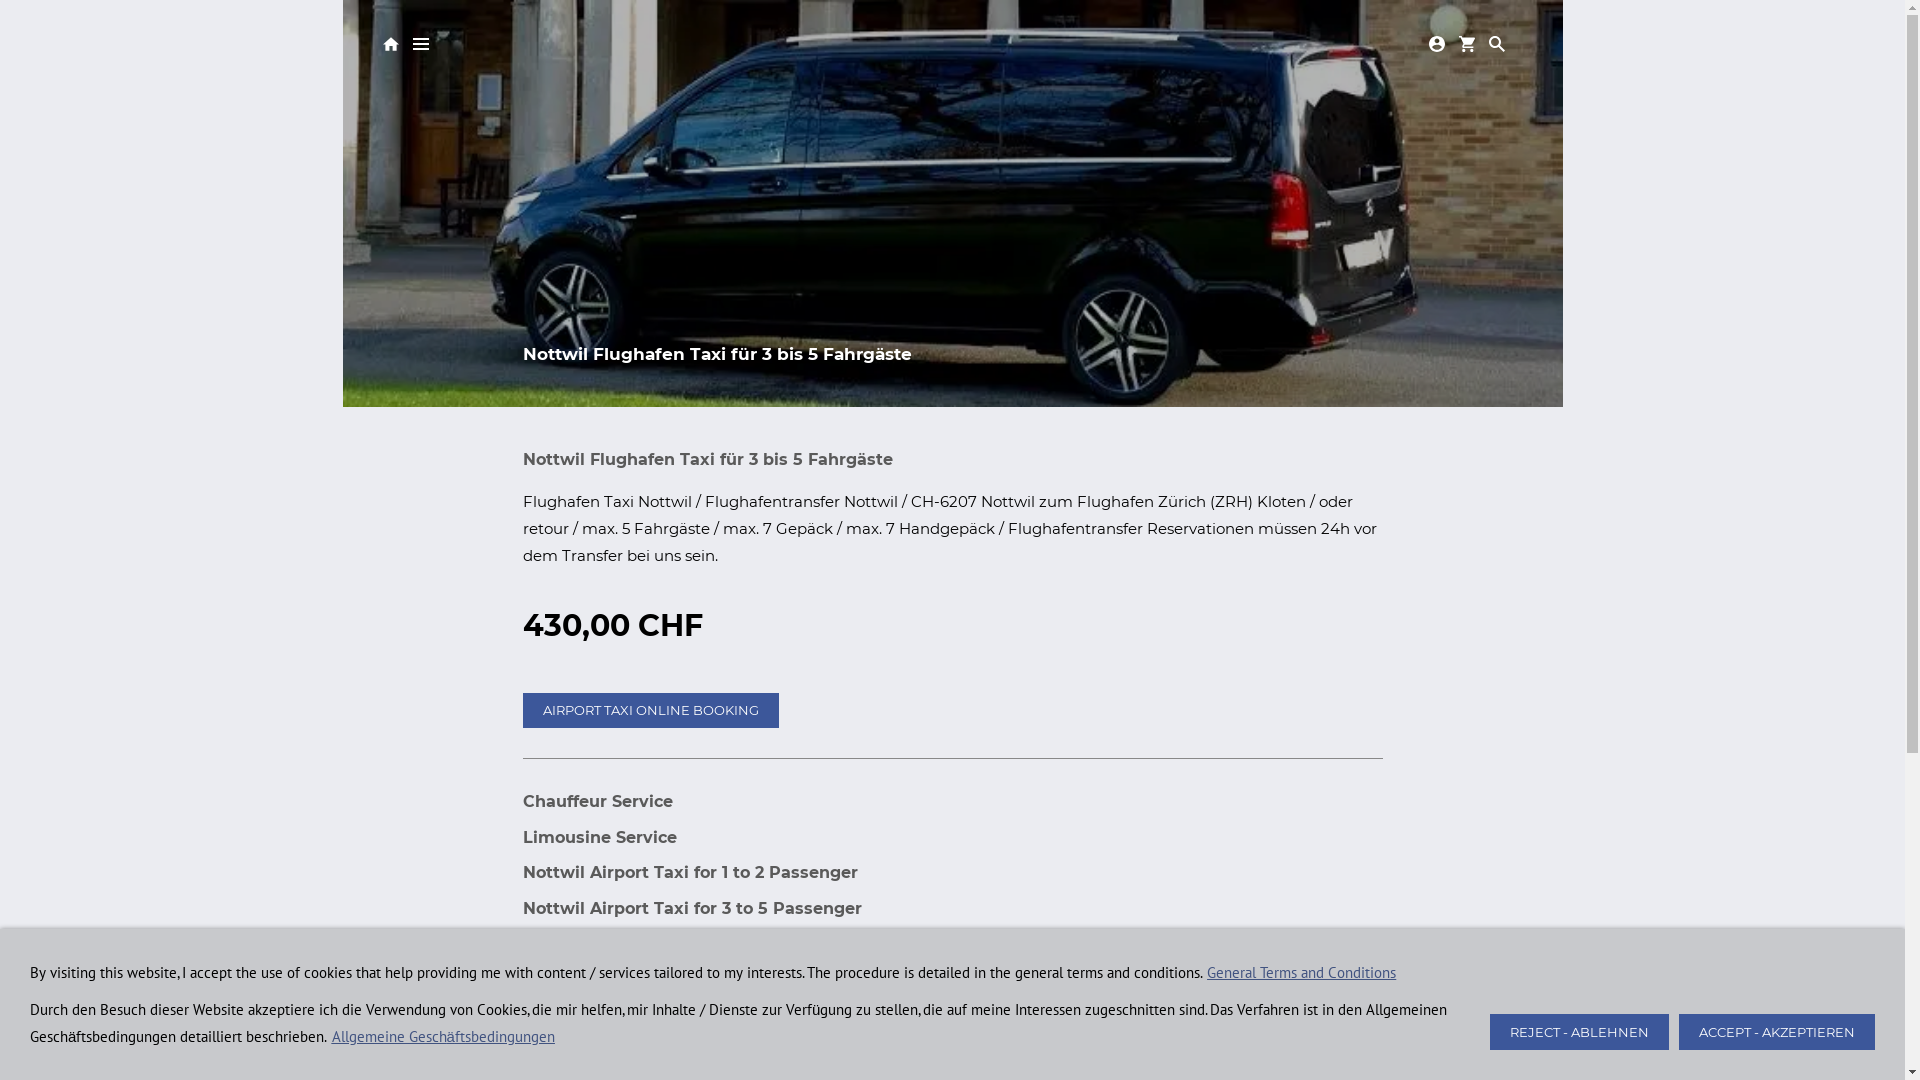 Image resolution: width=1920 pixels, height=1080 pixels. What do you see at coordinates (599, 838) in the screenshot?
I see `Limousine Service` at bounding box center [599, 838].